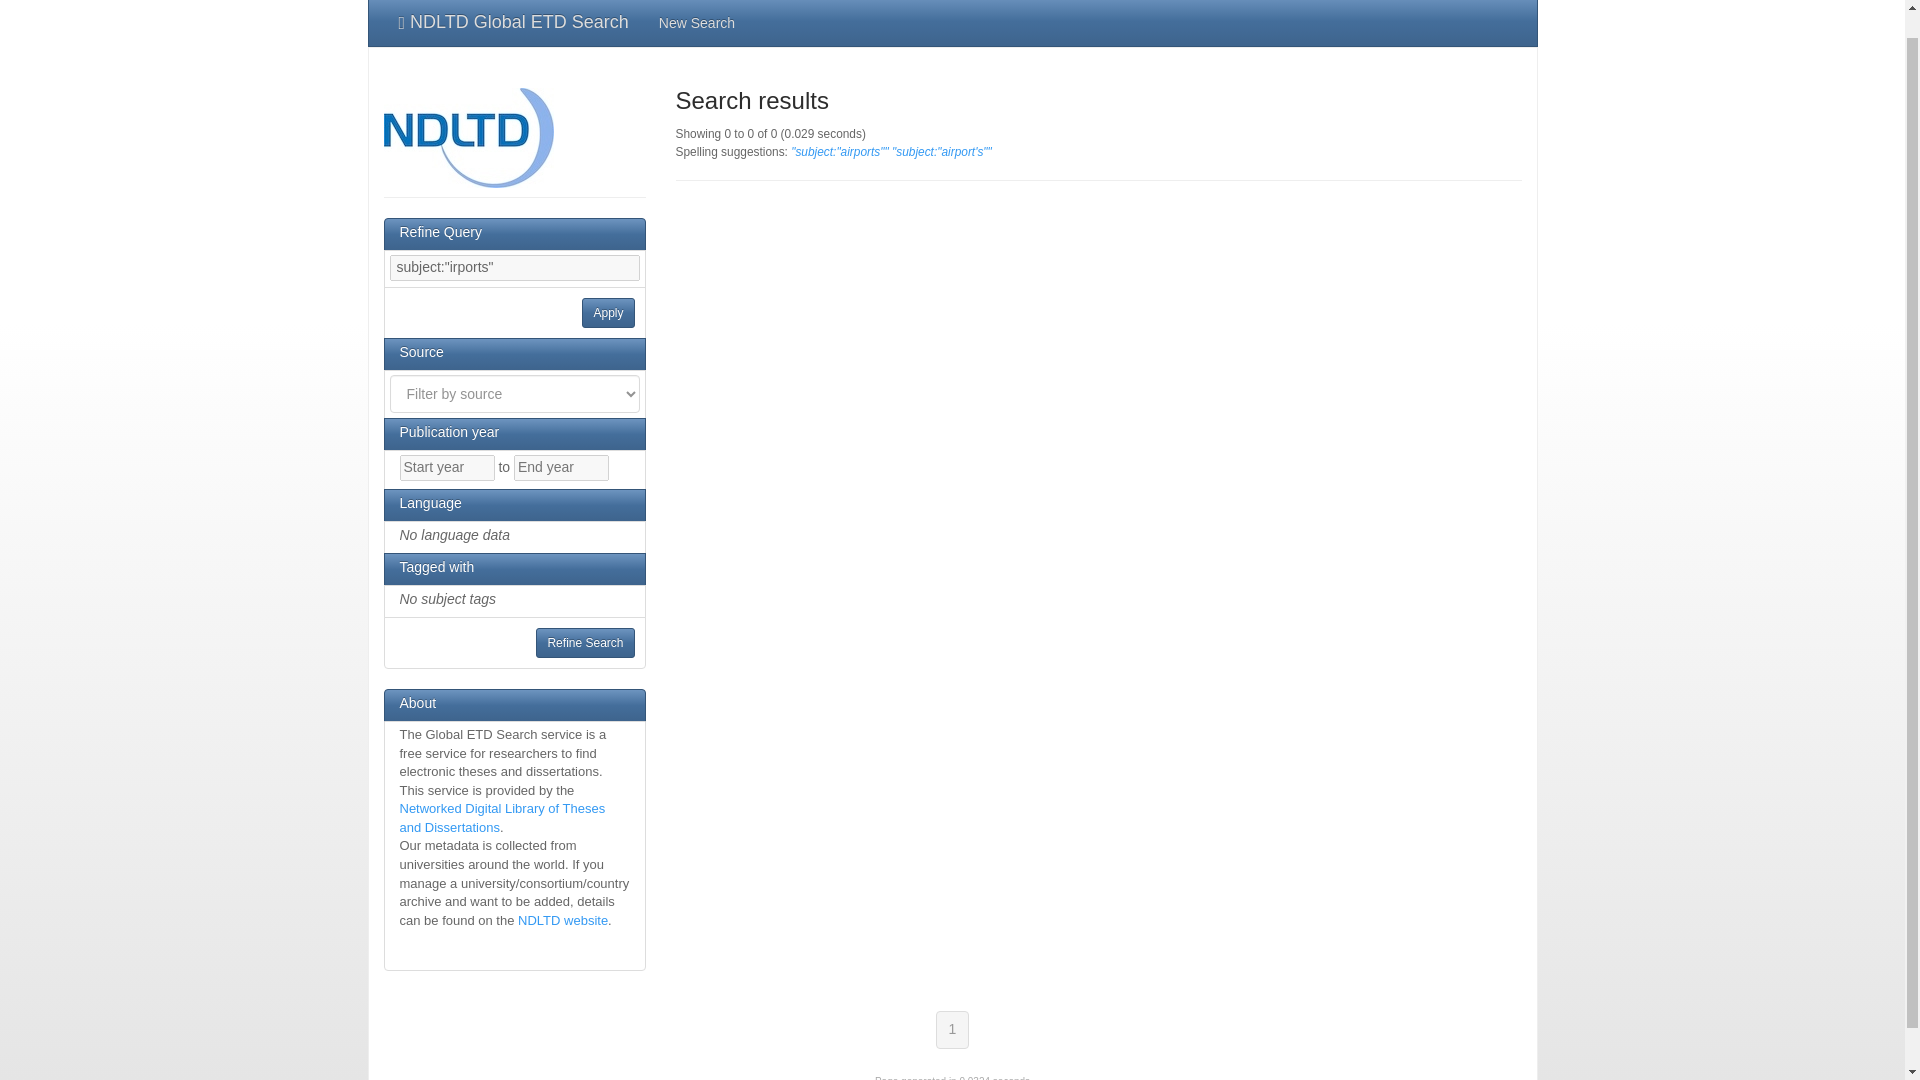 The height and width of the screenshot is (1080, 1920). What do you see at coordinates (952, 1029) in the screenshot?
I see `1` at bounding box center [952, 1029].